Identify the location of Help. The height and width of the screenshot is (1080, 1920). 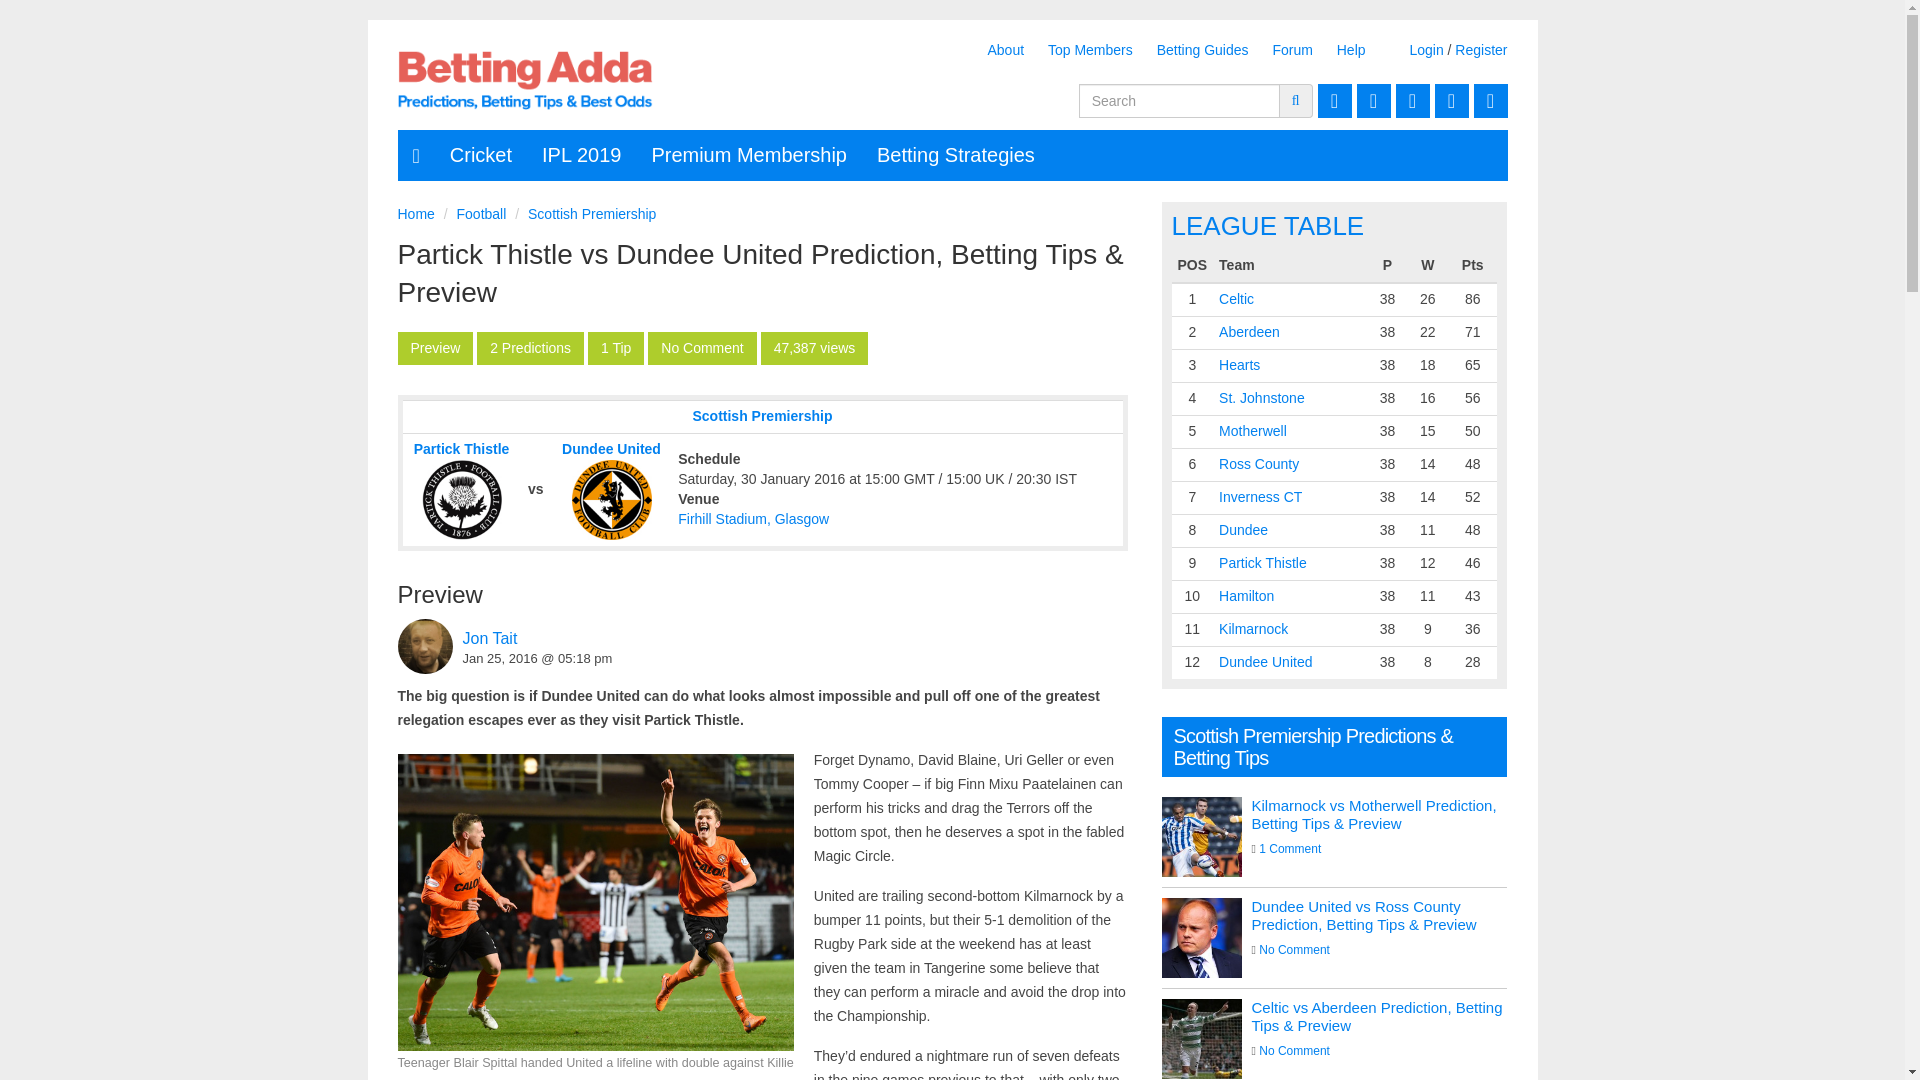
(1351, 50).